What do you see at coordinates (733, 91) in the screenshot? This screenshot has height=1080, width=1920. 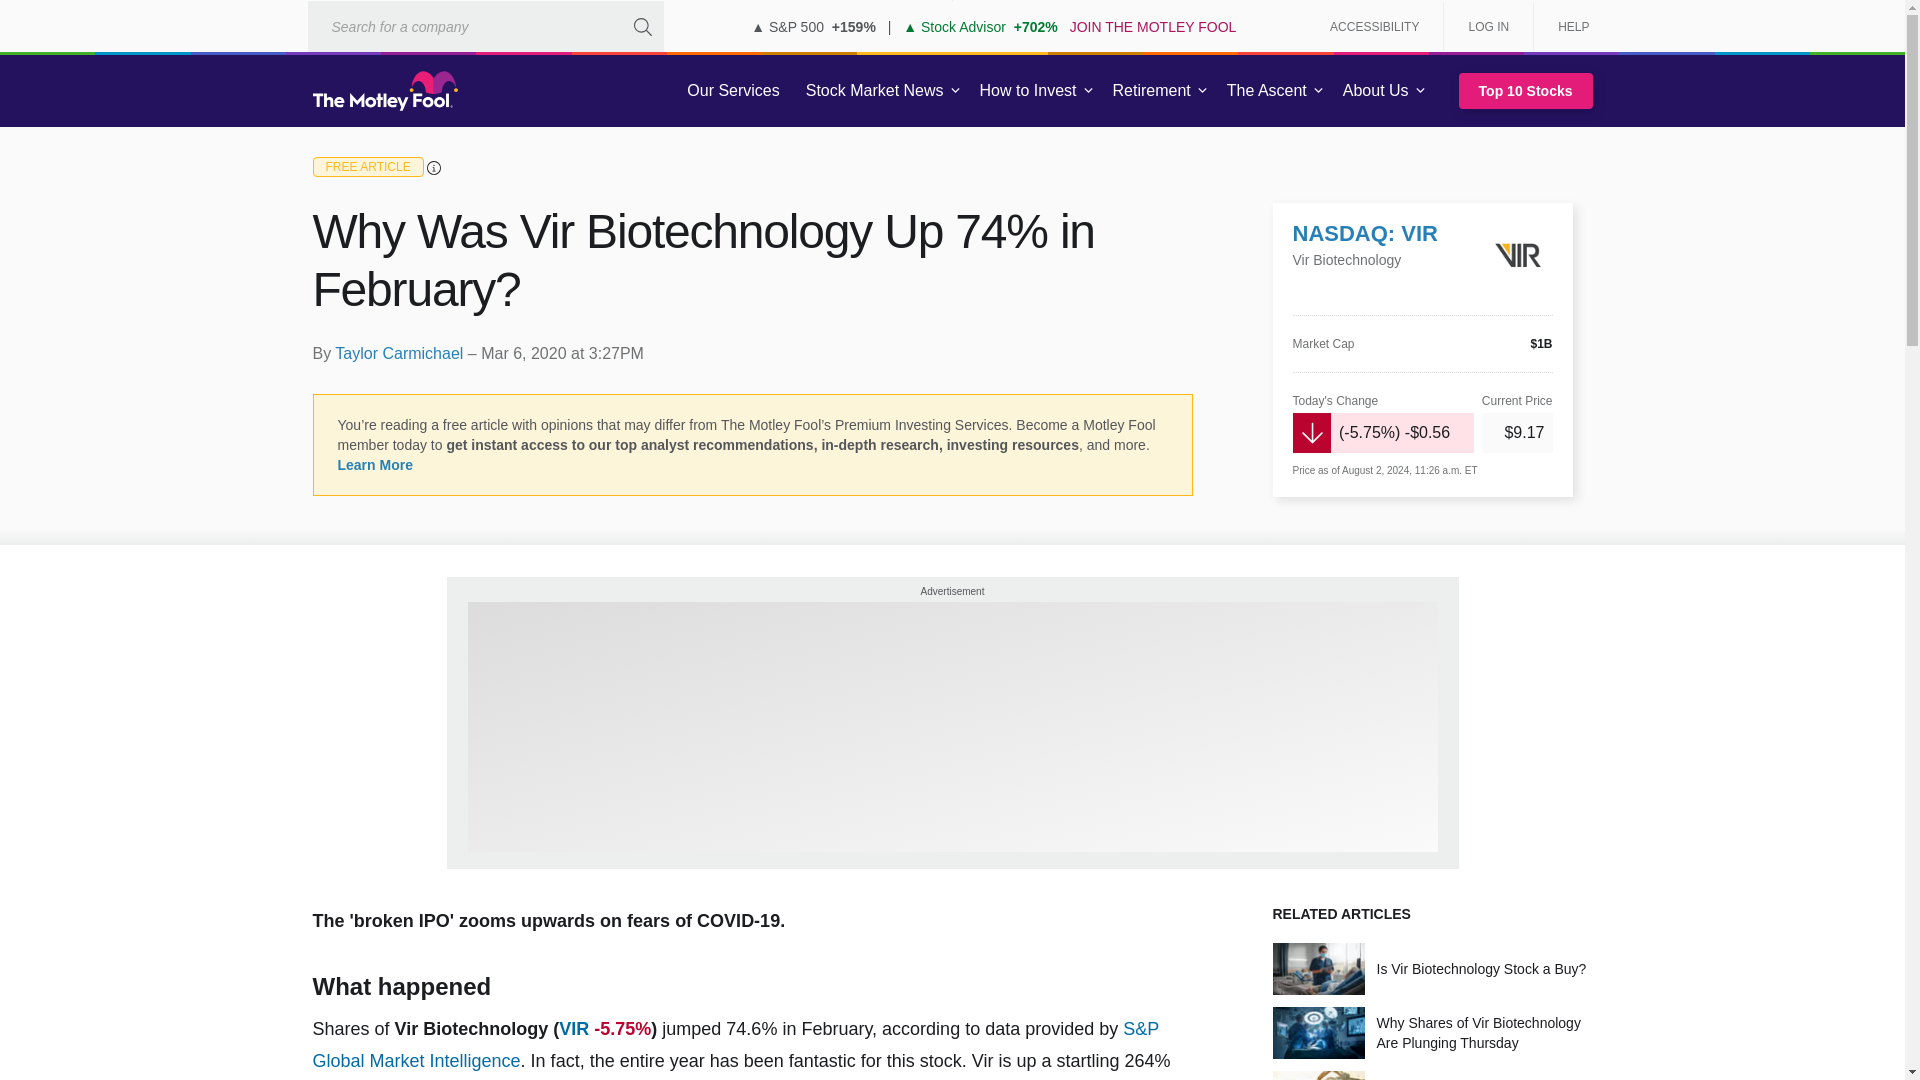 I see `Our Services` at bounding box center [733, 91].